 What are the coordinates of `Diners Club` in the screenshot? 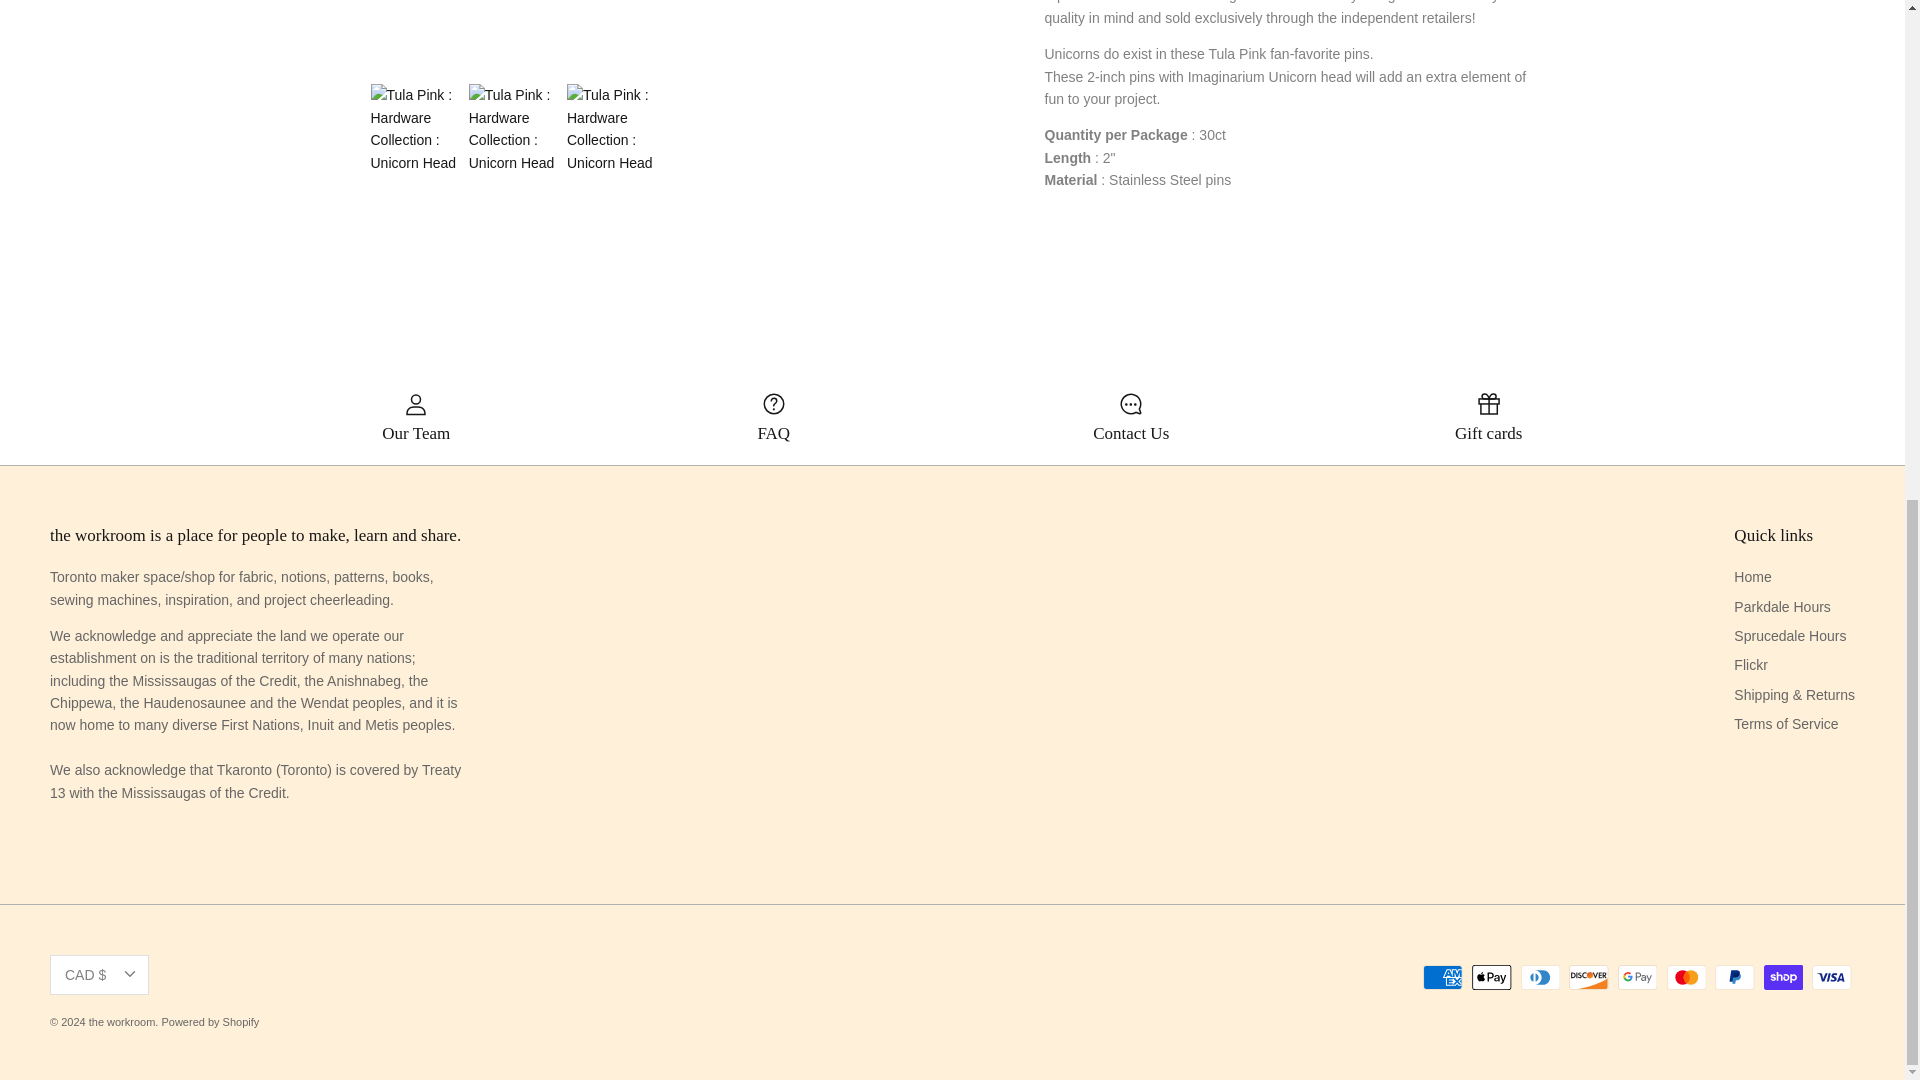 It's located at (1540, 978).